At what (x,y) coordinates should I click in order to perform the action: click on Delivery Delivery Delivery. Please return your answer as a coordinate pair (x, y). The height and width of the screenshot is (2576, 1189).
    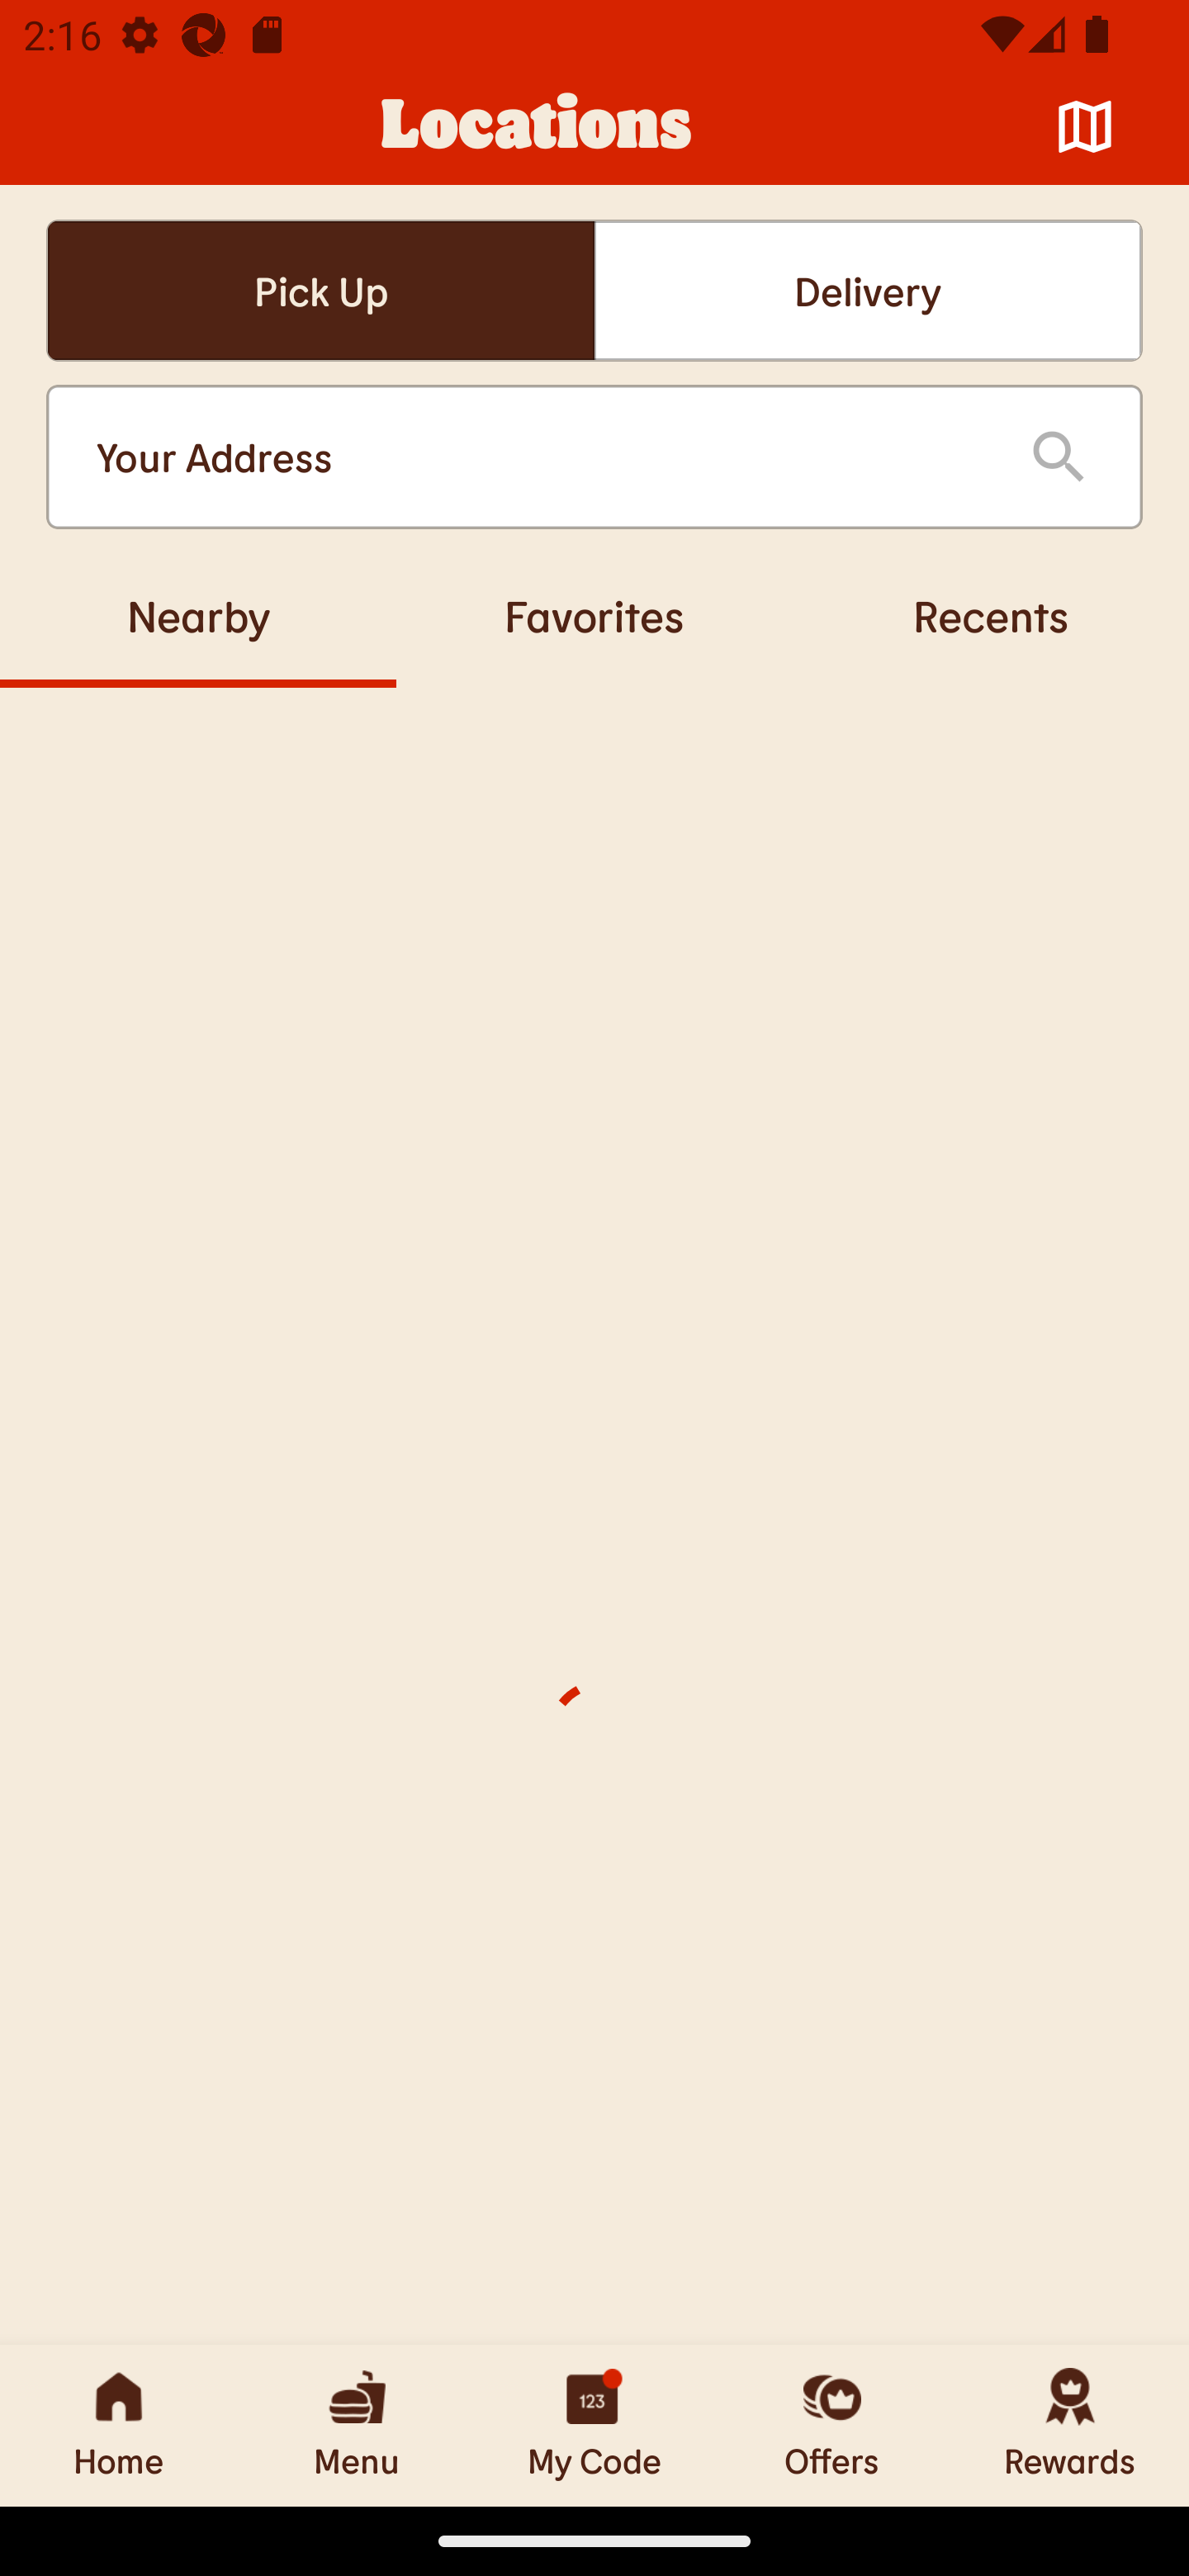
    Looking at the image, I should click on (868, 291).